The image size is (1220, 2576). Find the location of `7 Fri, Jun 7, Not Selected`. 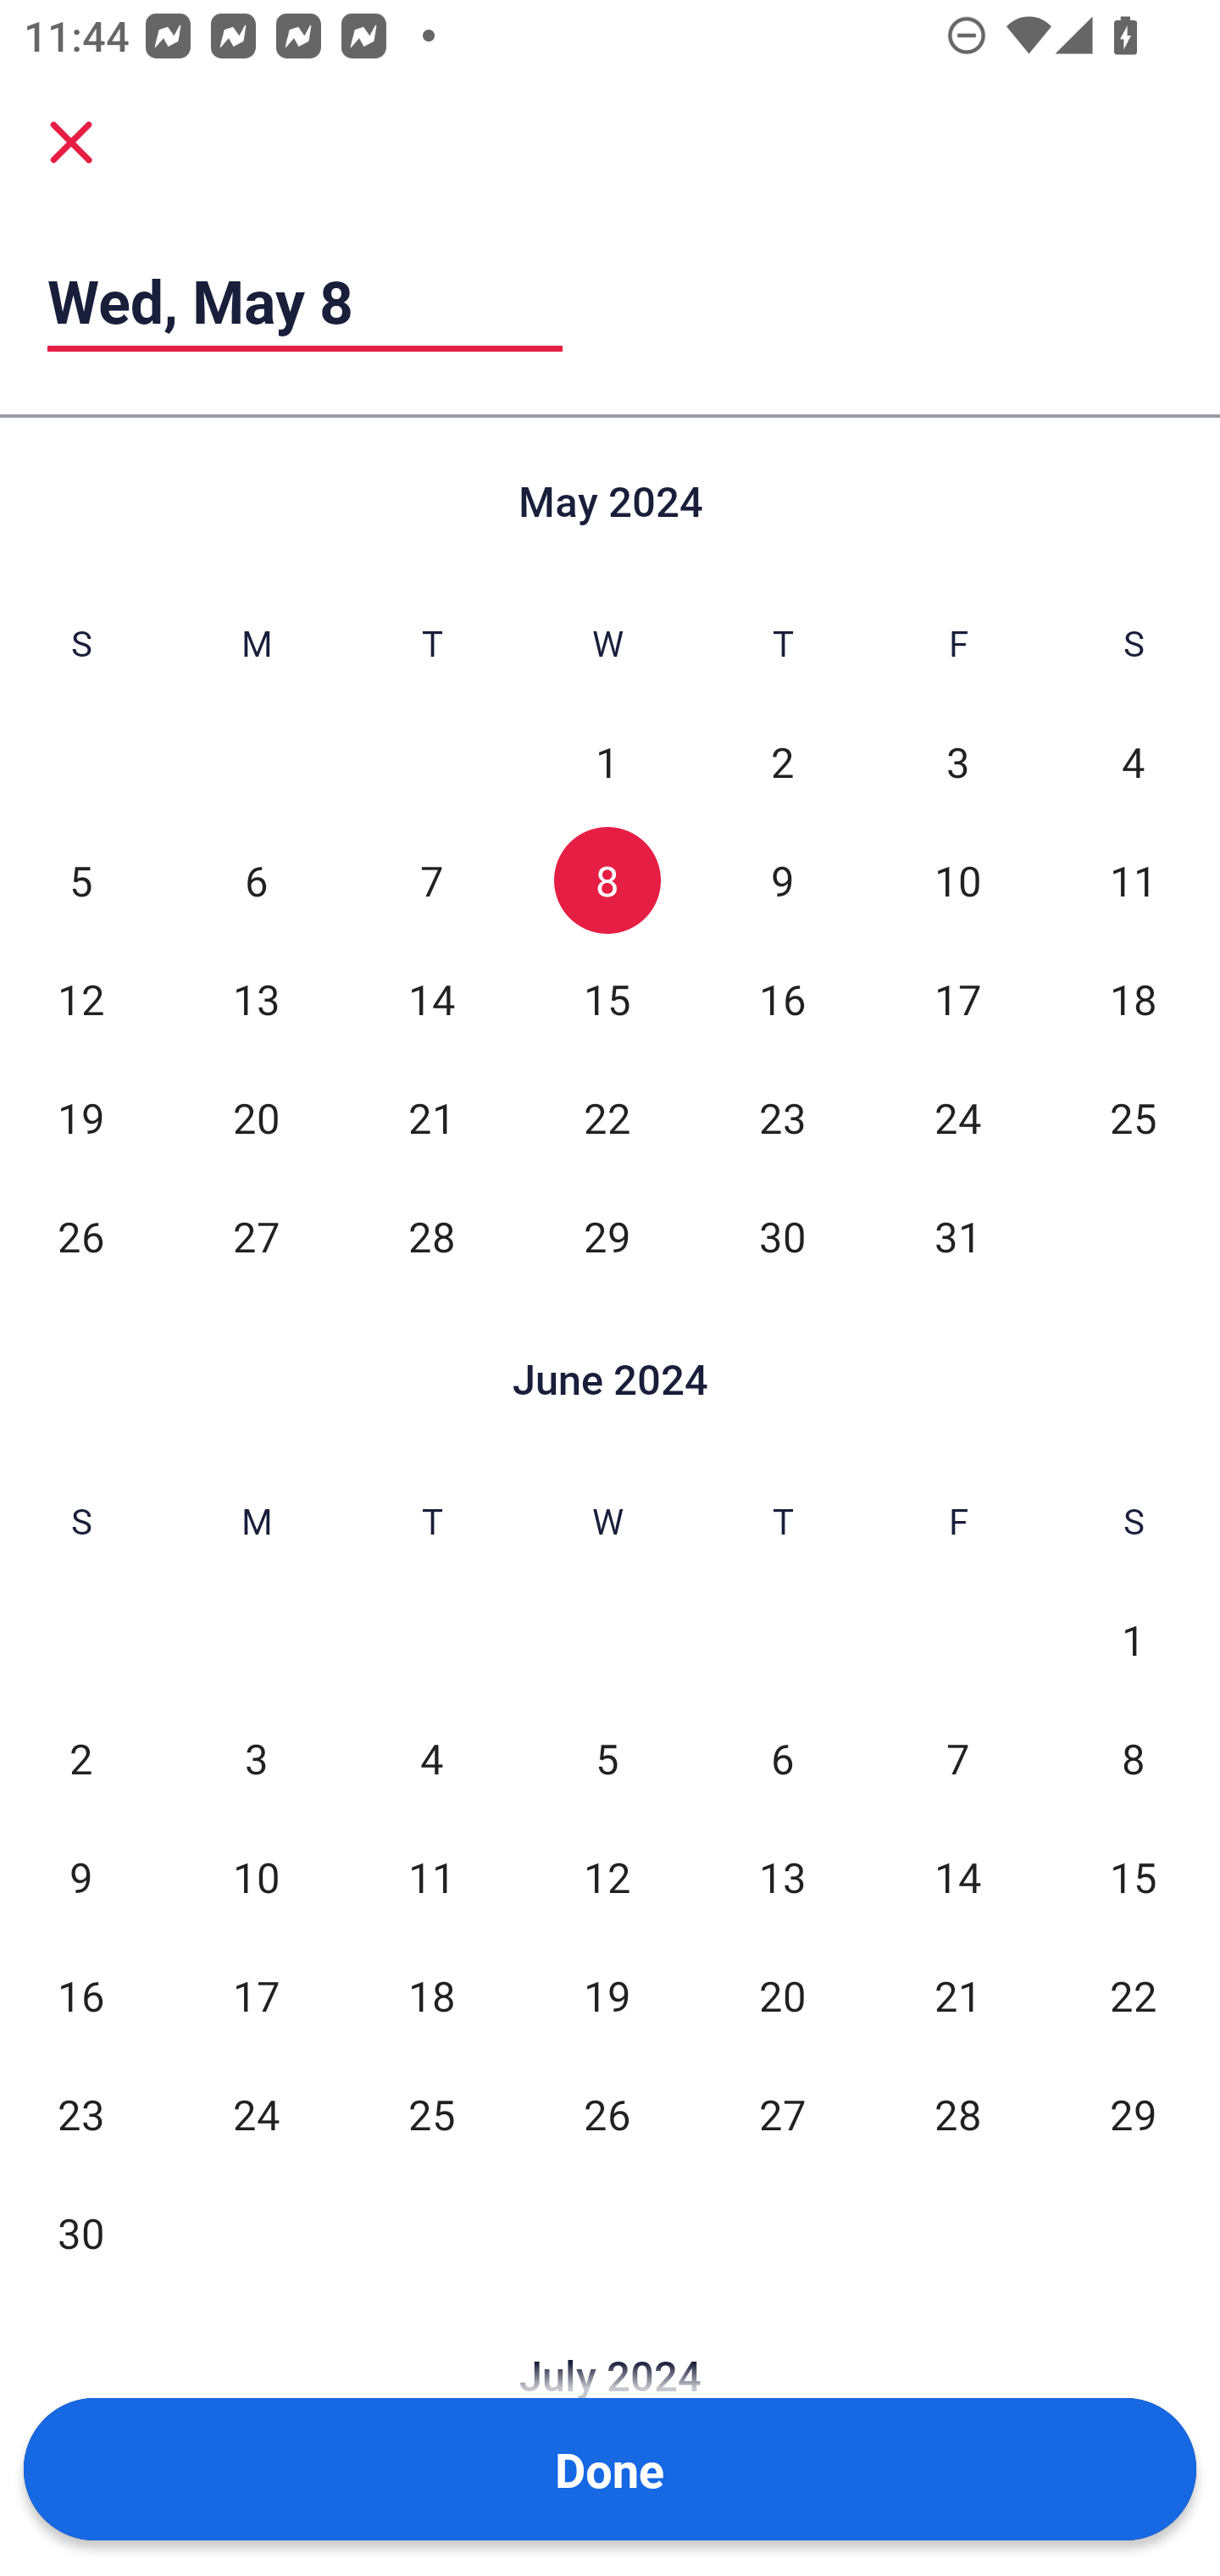

7 Fri, Jun 7, Not Selected is located at coordinates (957, 1759).